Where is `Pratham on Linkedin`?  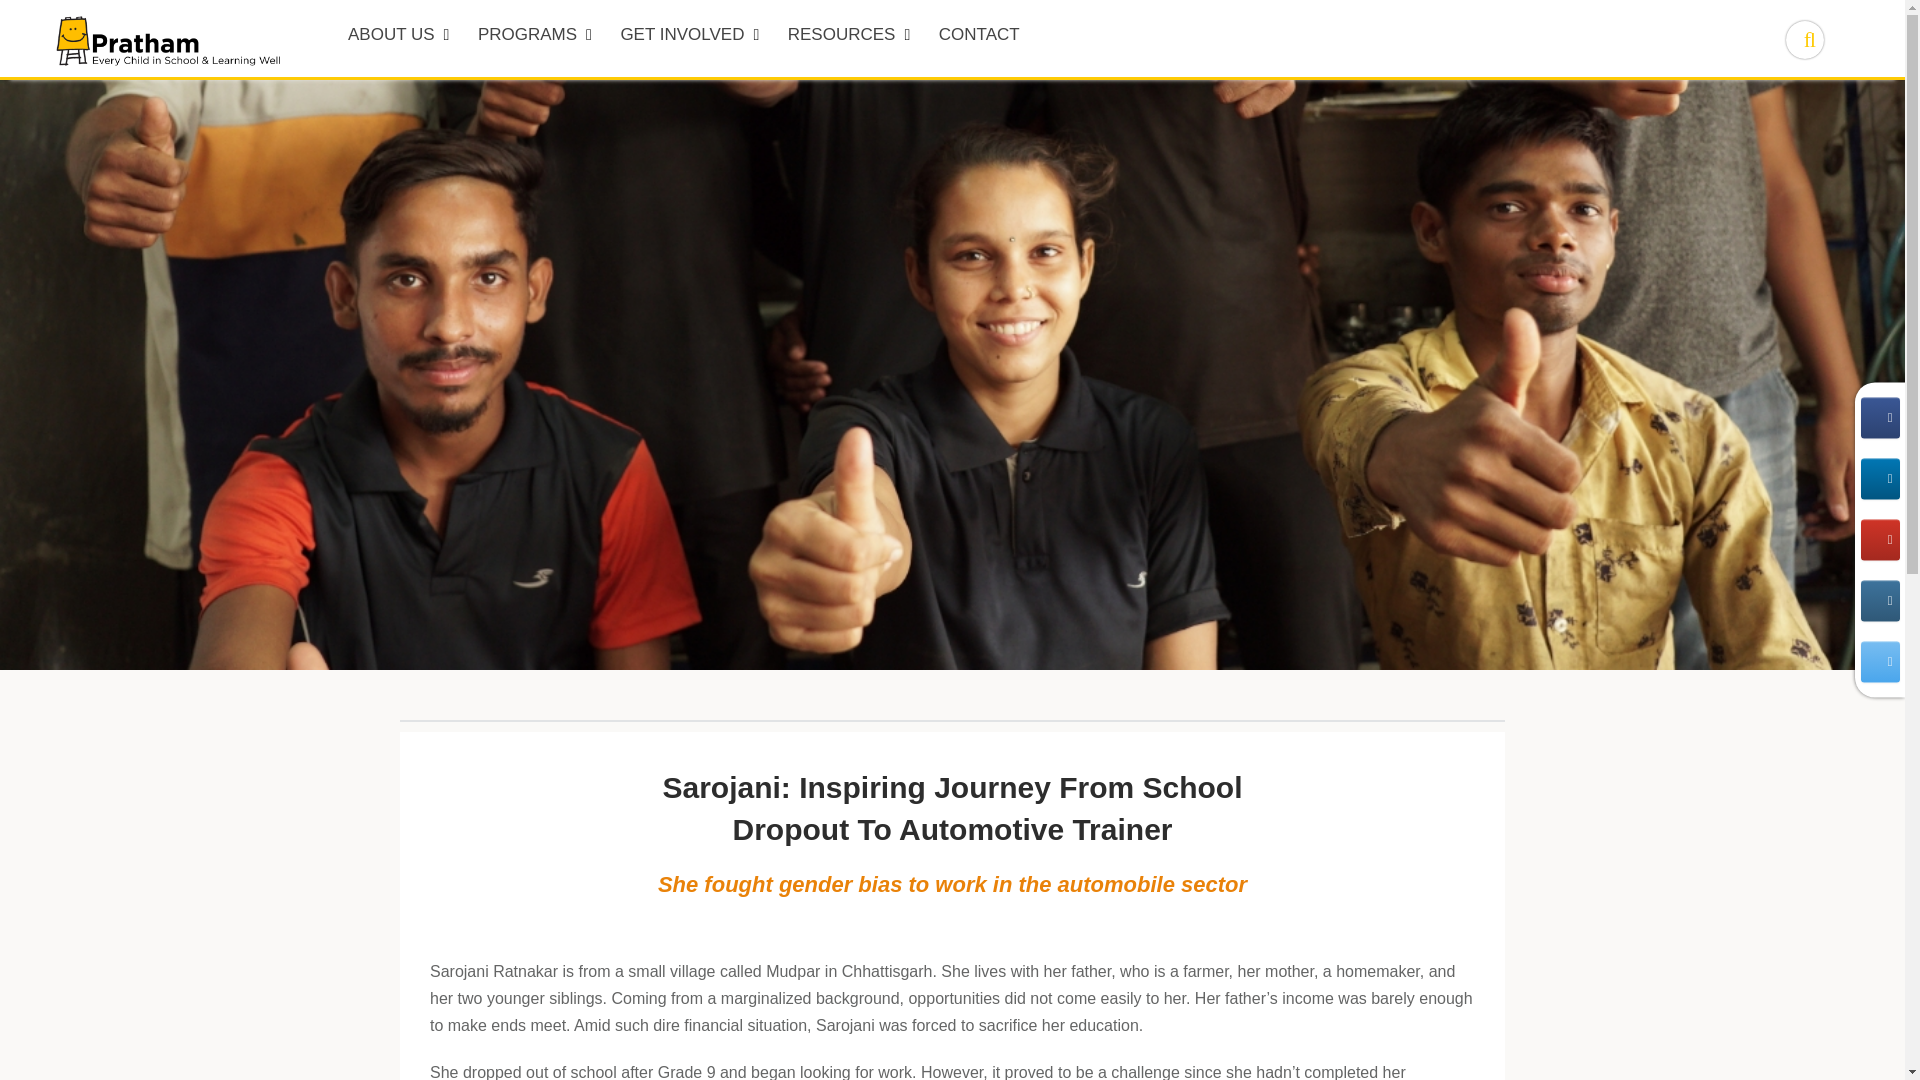 Pratham on Linkedin is located at coordinates (1879, 478).